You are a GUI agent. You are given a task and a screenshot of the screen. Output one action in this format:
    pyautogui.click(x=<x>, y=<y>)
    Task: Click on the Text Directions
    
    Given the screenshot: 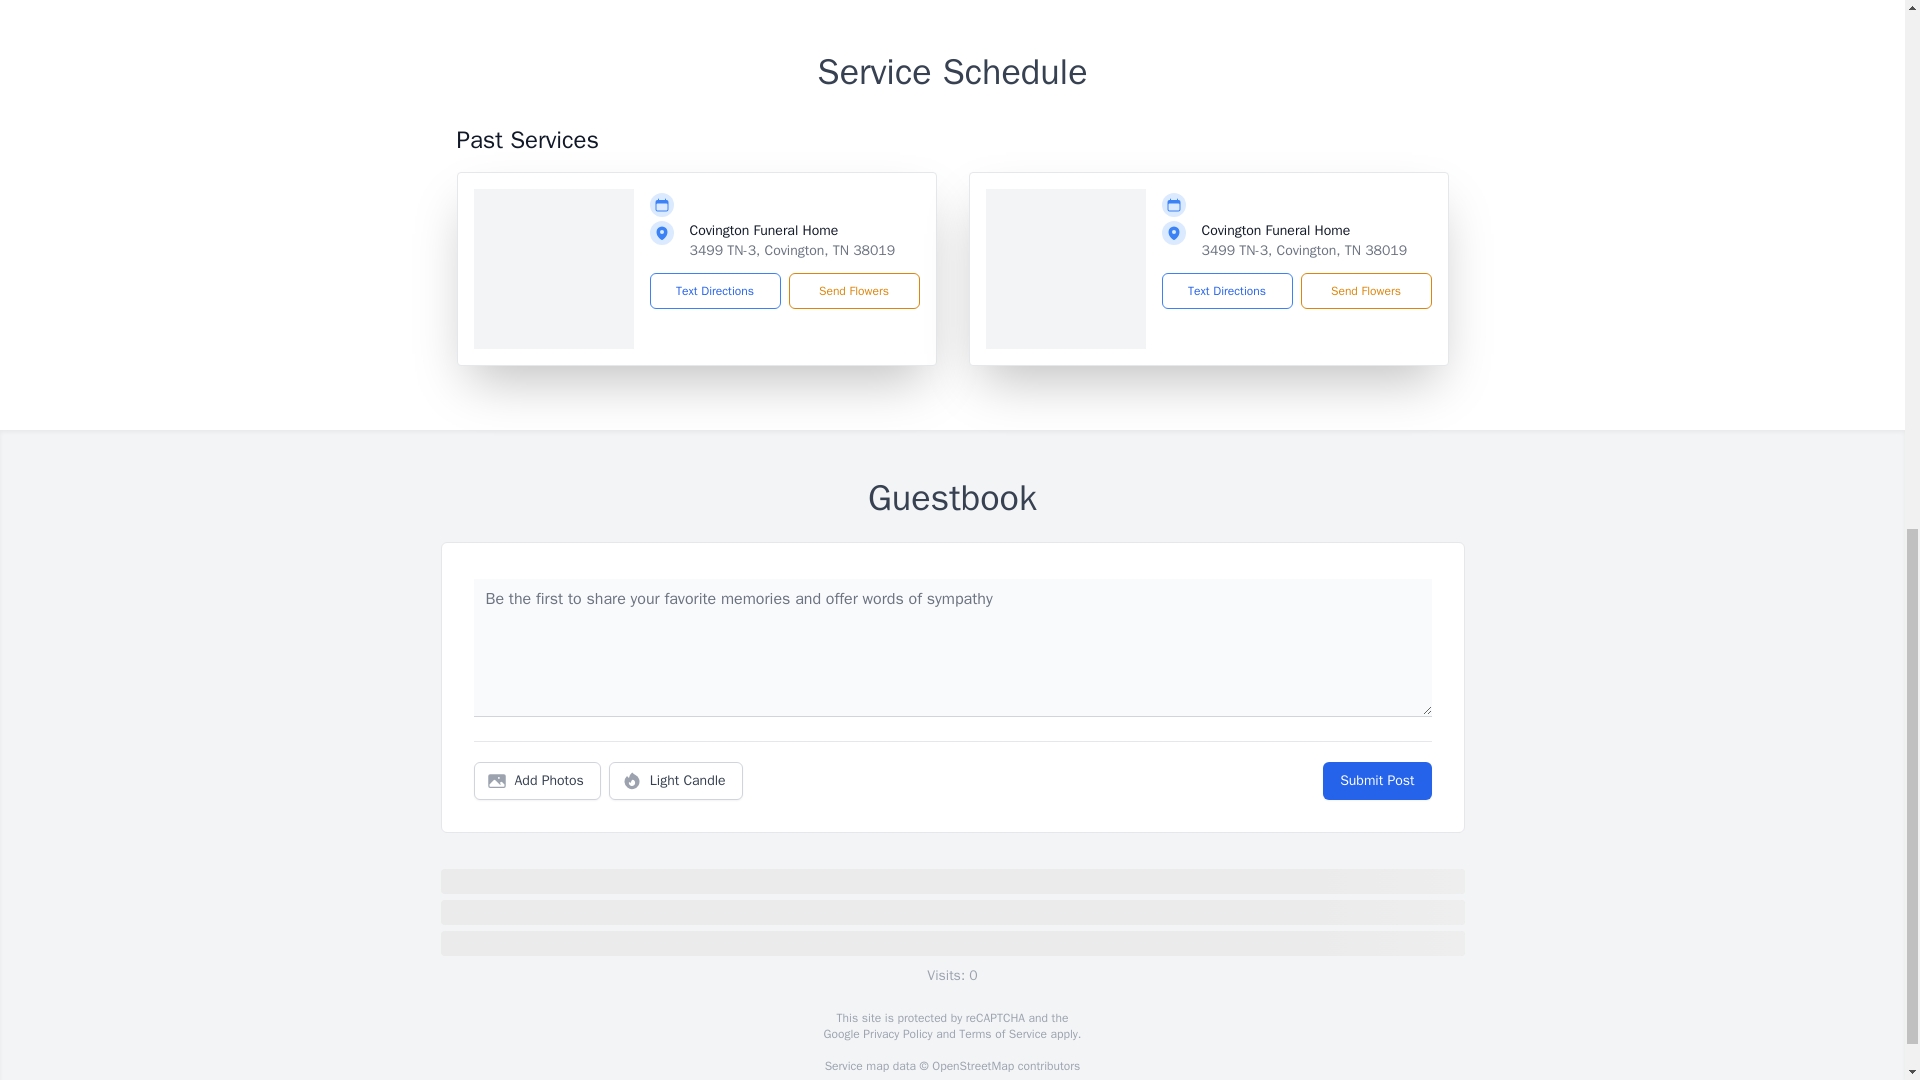 What is the action you would take?
    pyautogui.click(x=716, y=290)
    